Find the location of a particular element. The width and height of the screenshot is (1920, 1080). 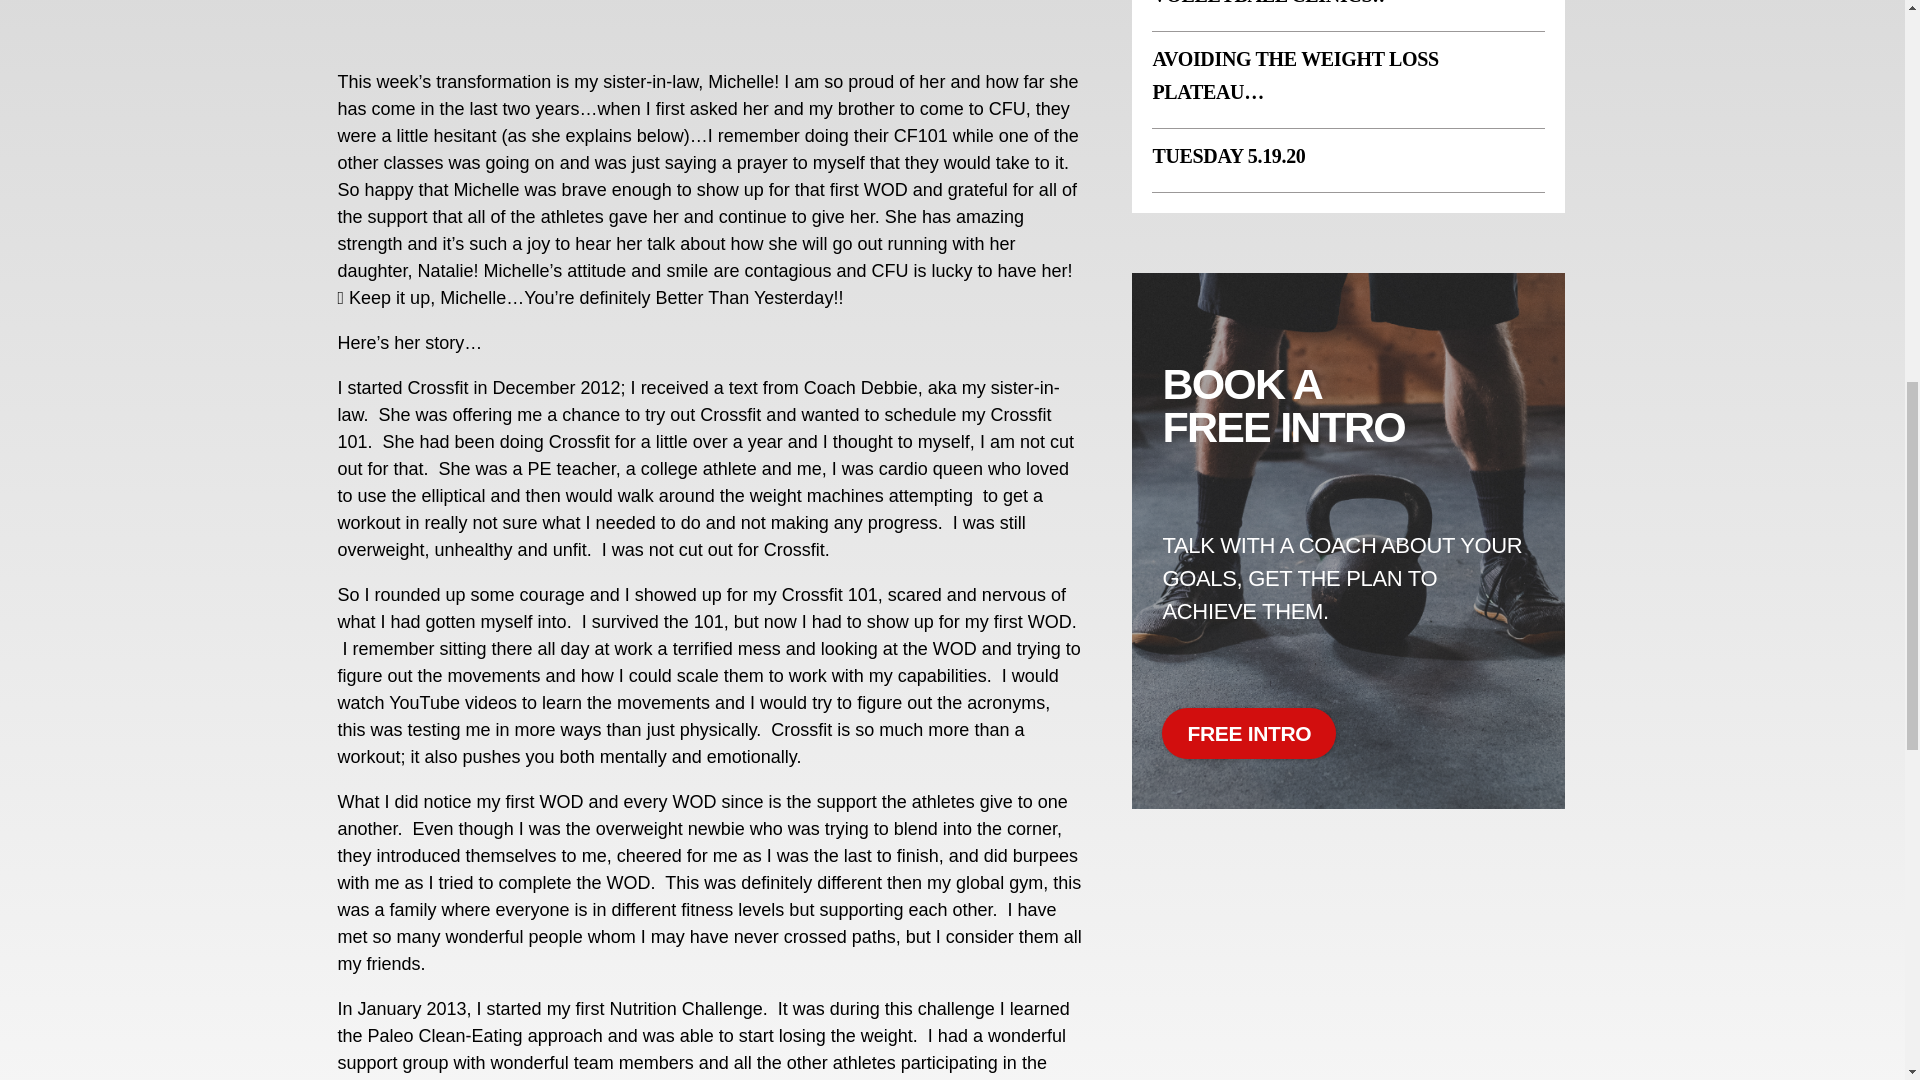

VOLLEYBALL CLINICS!! is located at coordinates (1268, 3).